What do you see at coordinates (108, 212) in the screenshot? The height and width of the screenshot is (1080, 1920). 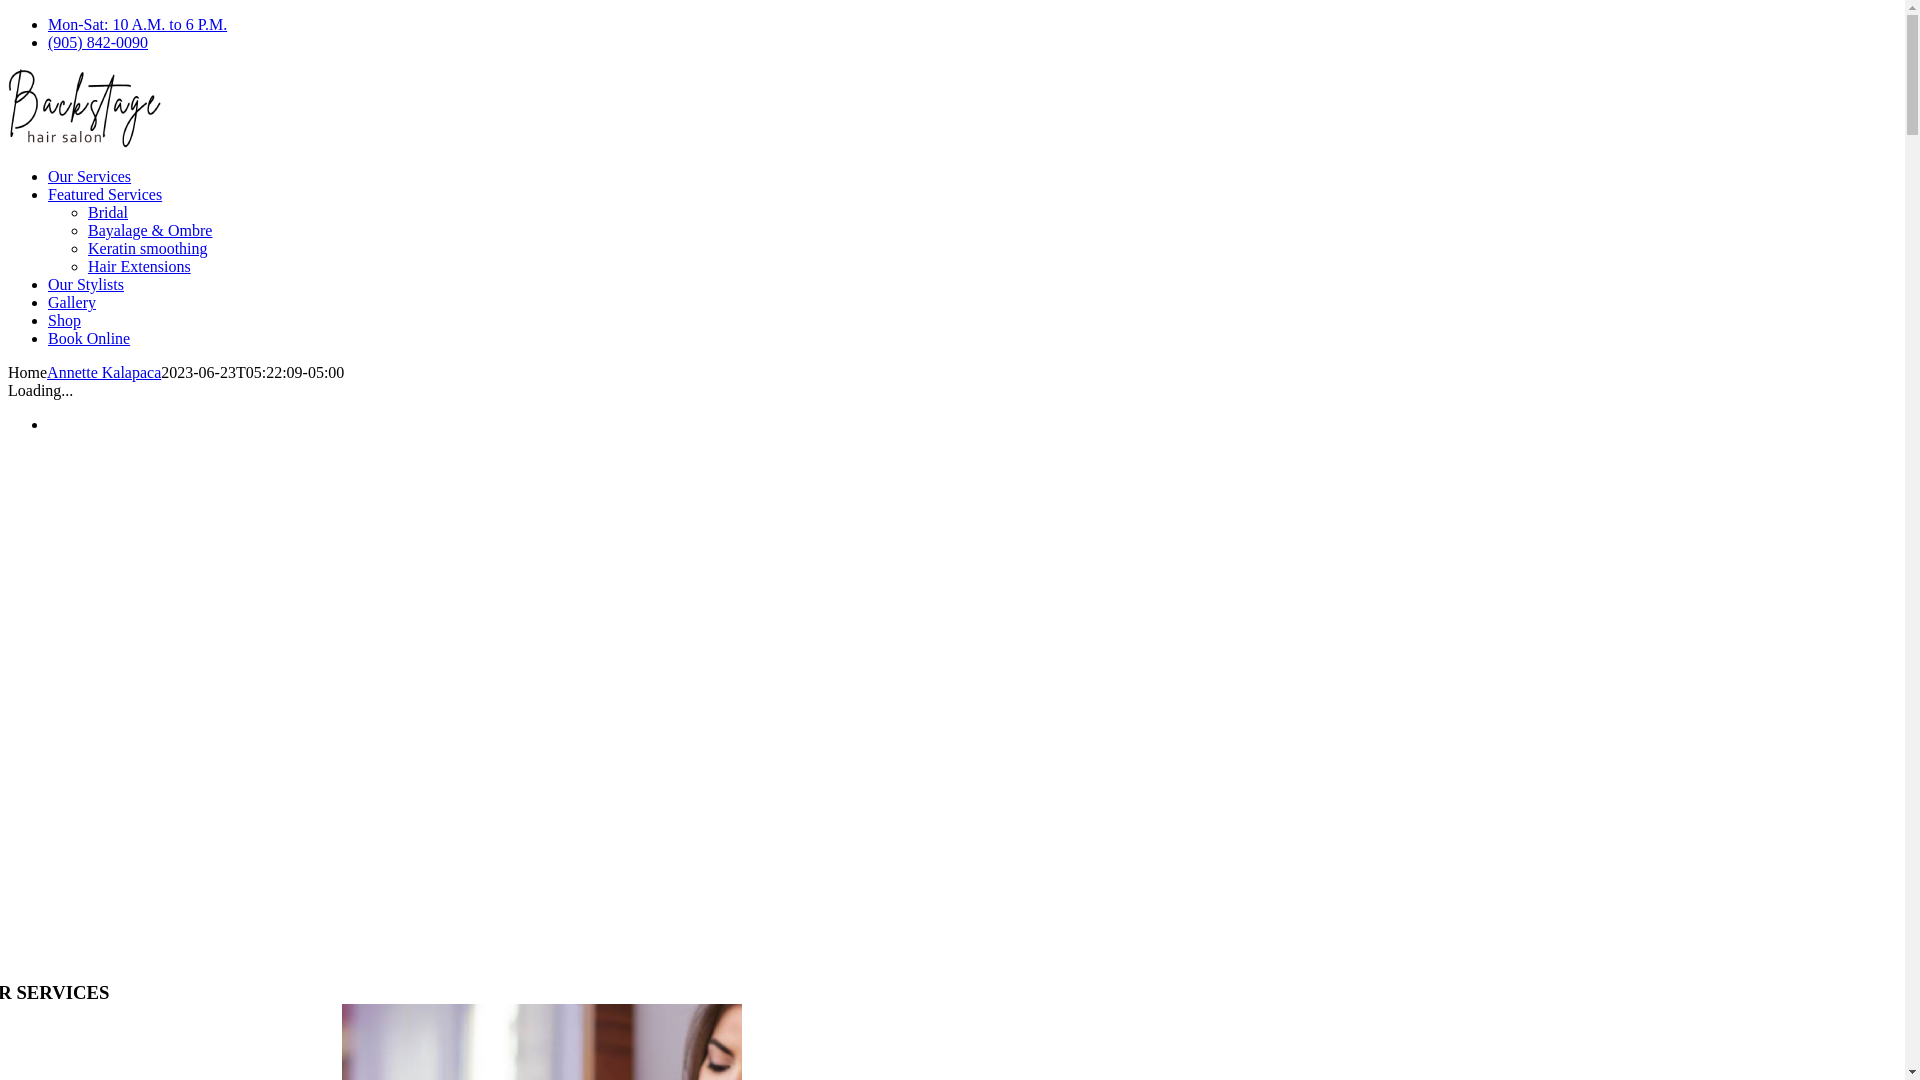 I see `Bridal` at bounding box center [108, 212].